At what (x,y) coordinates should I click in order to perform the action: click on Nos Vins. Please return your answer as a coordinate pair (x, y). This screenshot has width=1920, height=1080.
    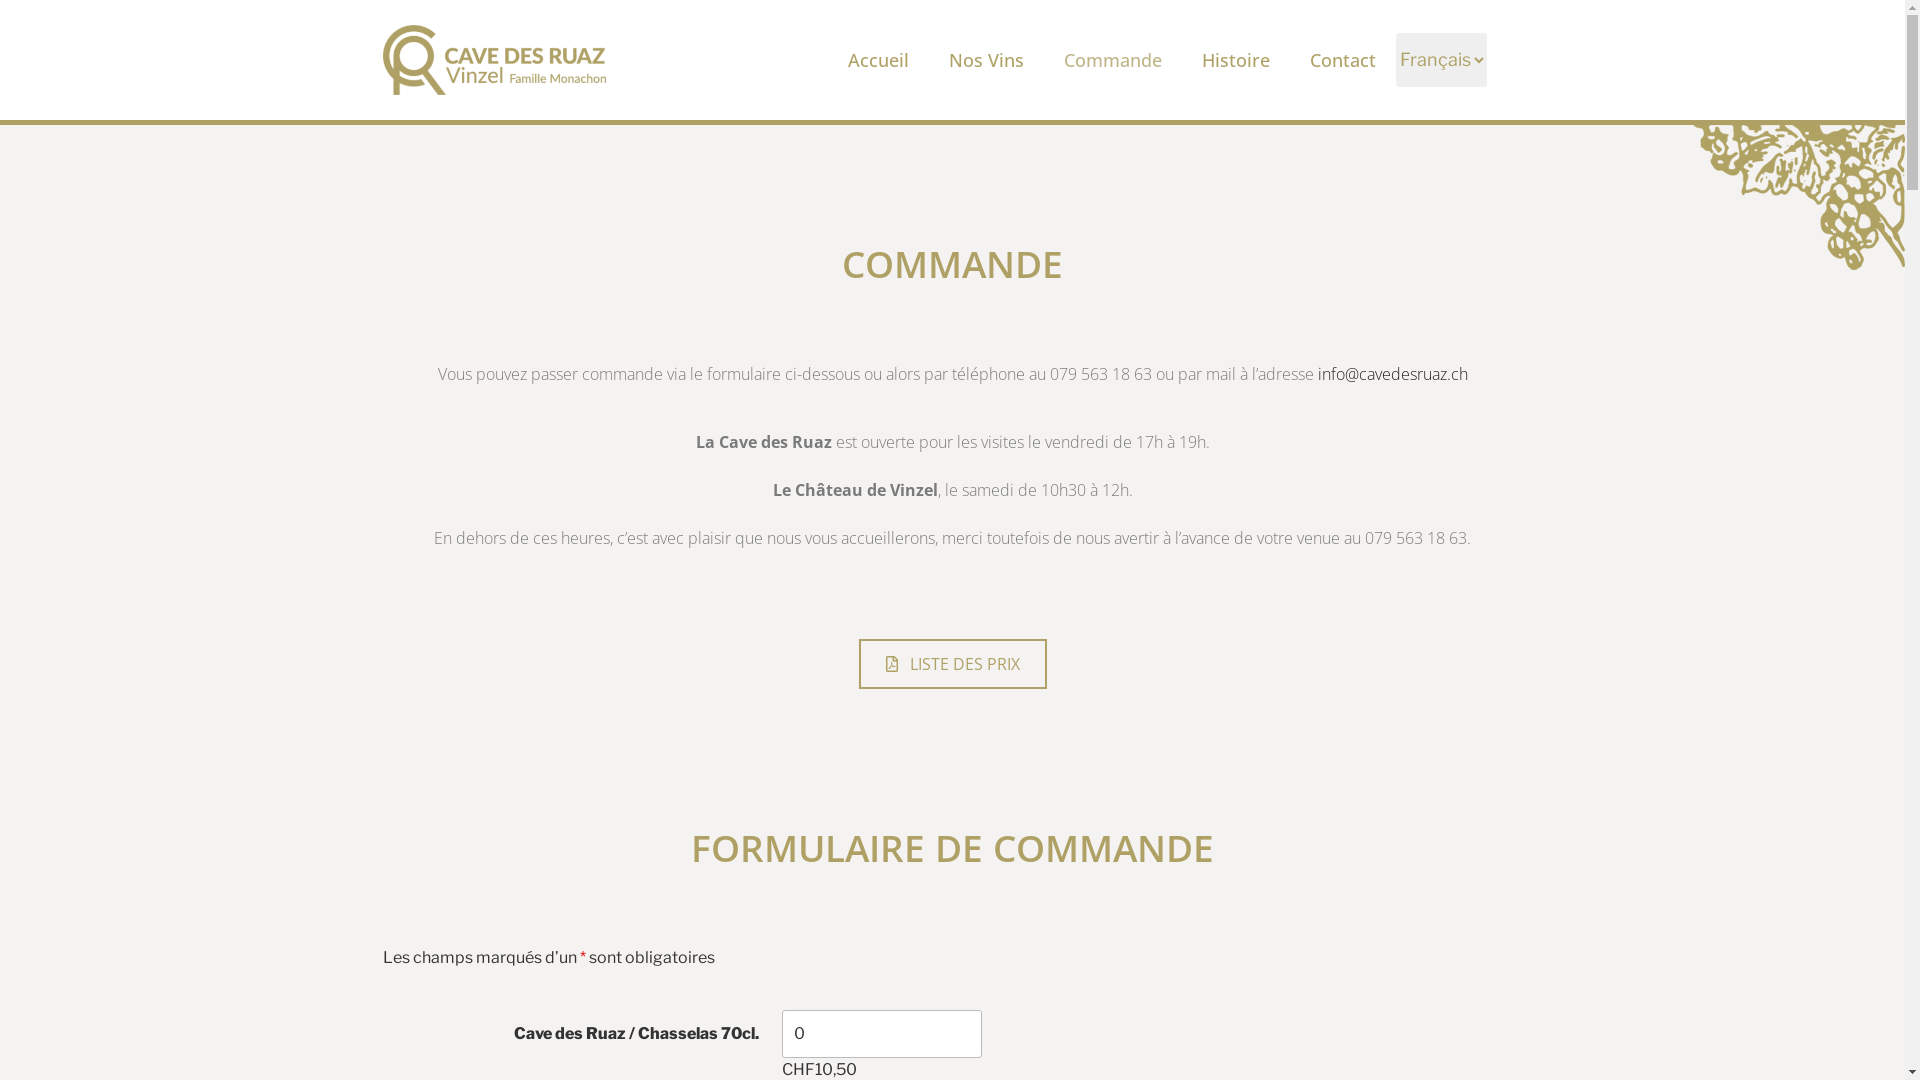
    Looking at the image, I should click on (986, 60).